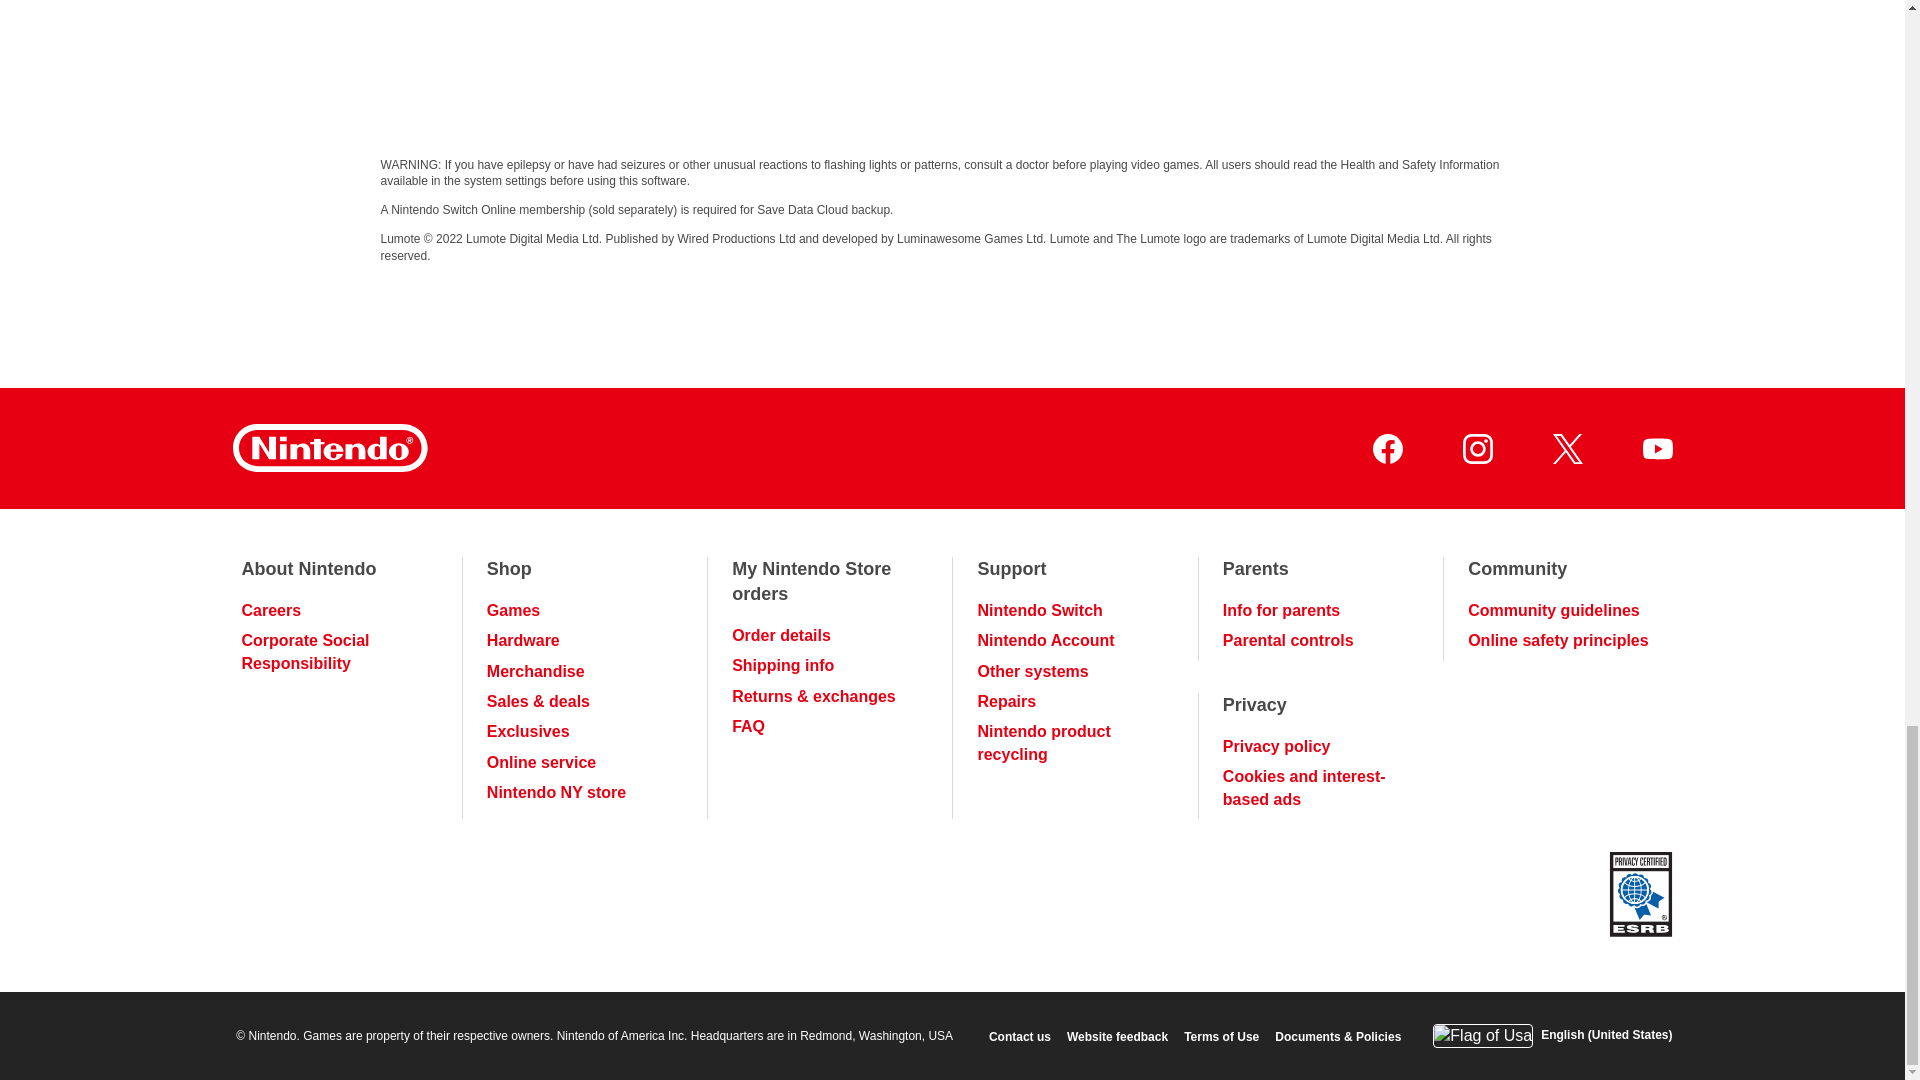 Image resolution: width=1920 pixels, height=1080 pixels. I want to click on Nintendo on Twitter, so click(1566, 449).